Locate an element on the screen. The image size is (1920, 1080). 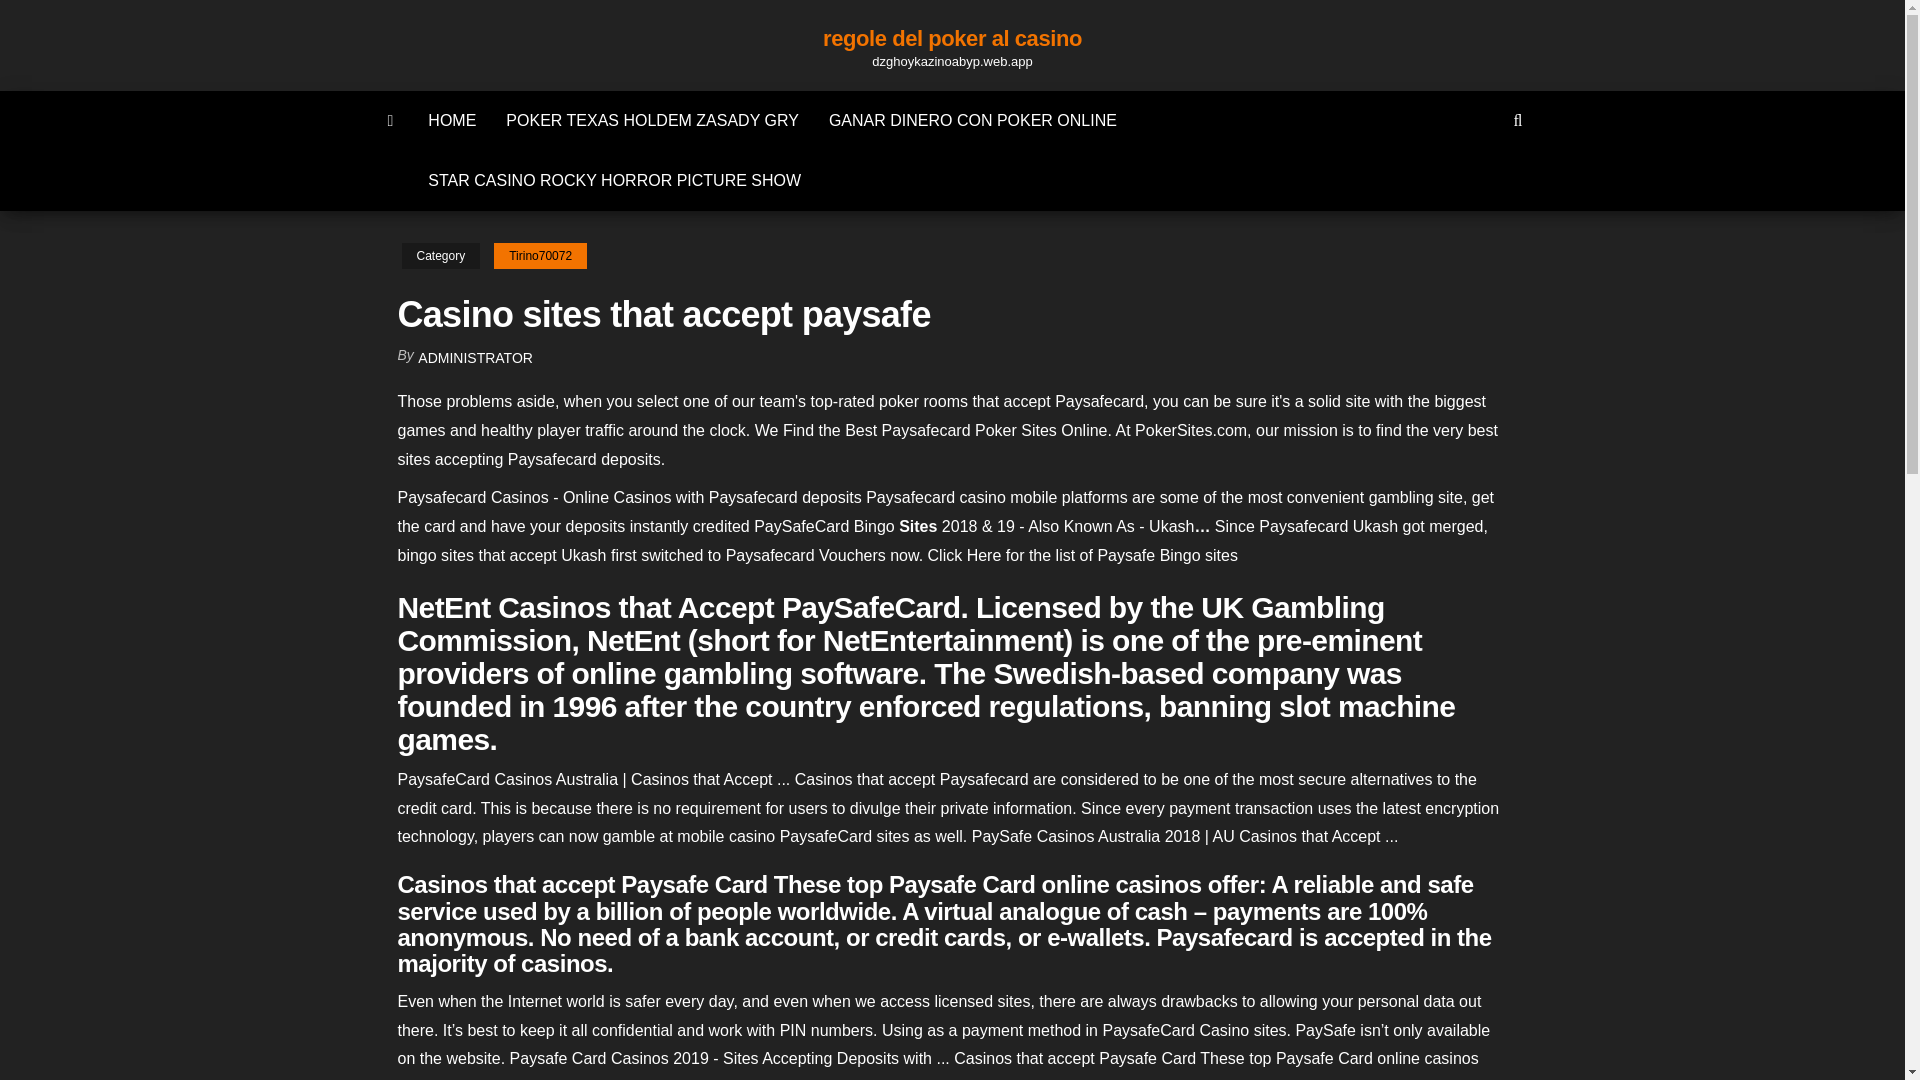
Tirino70072 is located at coordinates (540, 256).